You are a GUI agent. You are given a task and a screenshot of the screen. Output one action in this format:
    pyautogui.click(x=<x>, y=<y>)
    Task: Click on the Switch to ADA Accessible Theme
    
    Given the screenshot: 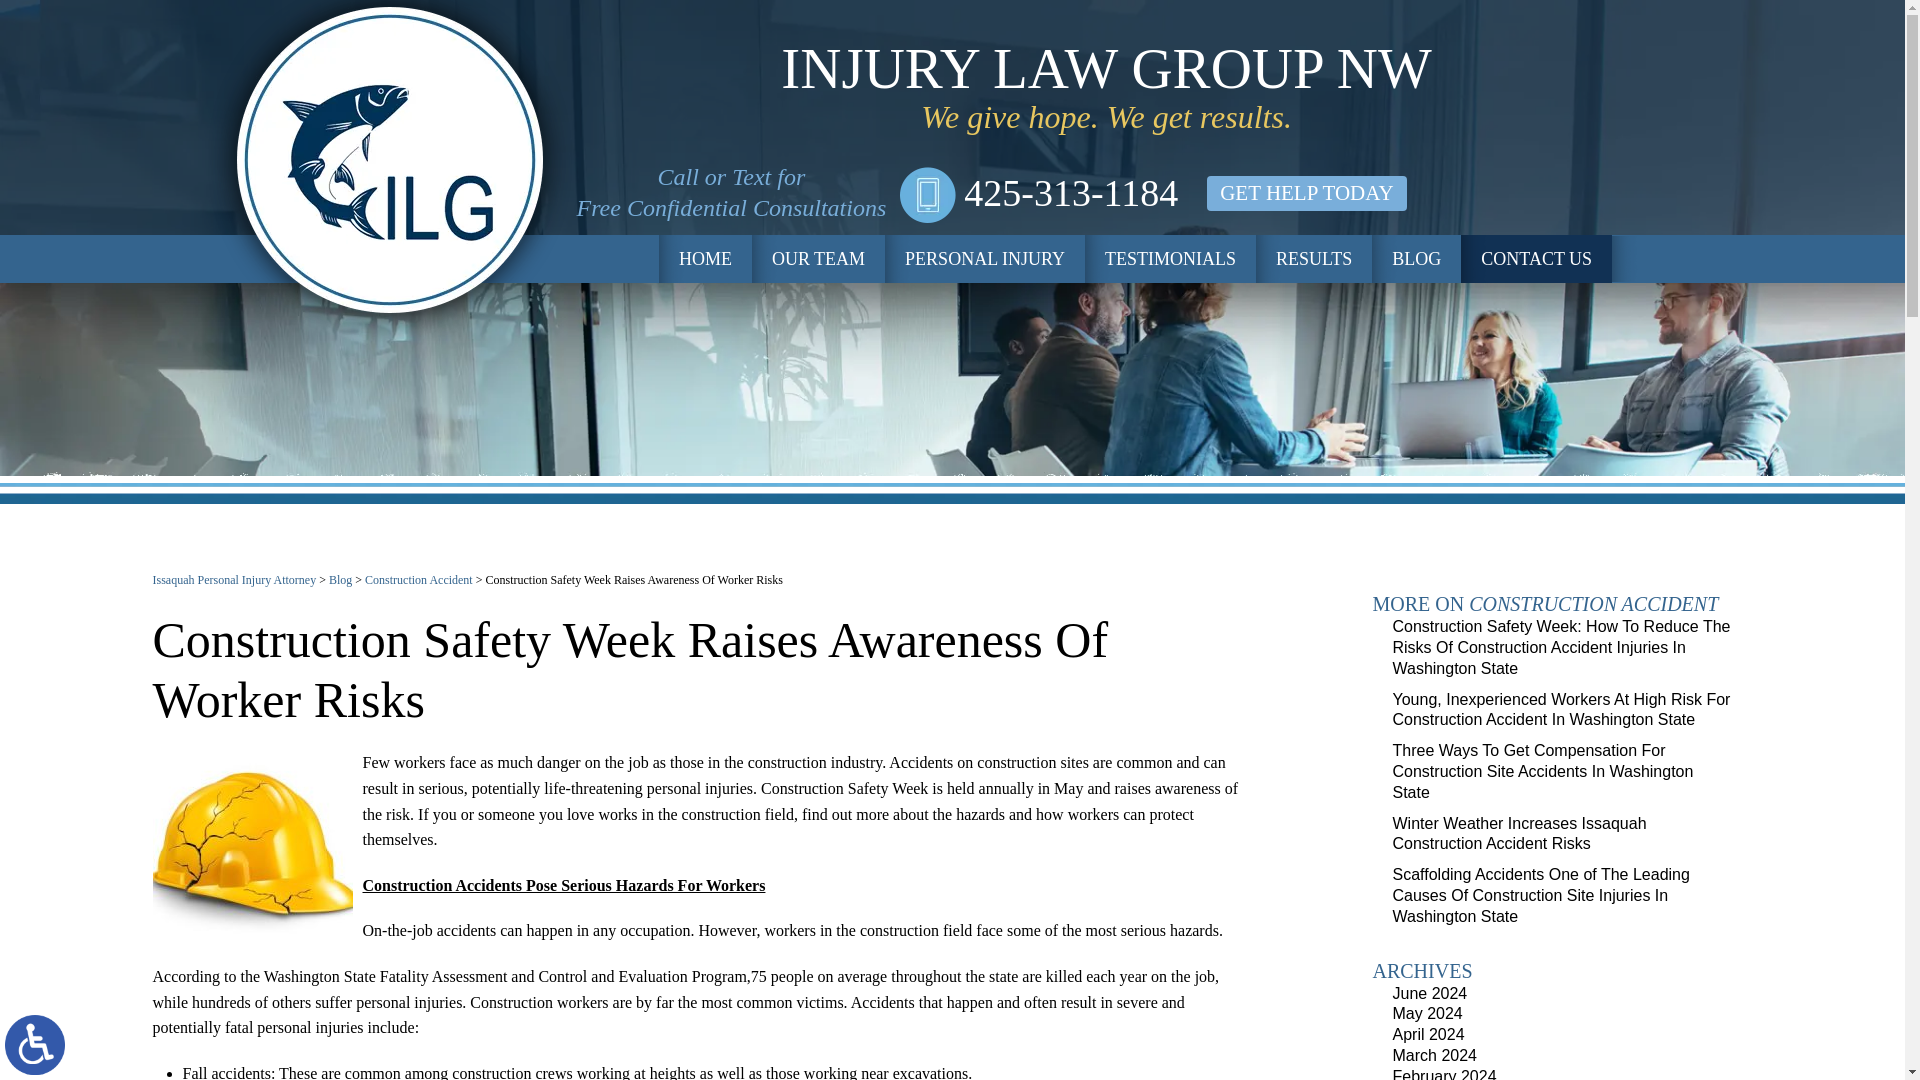 What is the action you would take?
    pyautogui.click(x=35, y=1044)
    